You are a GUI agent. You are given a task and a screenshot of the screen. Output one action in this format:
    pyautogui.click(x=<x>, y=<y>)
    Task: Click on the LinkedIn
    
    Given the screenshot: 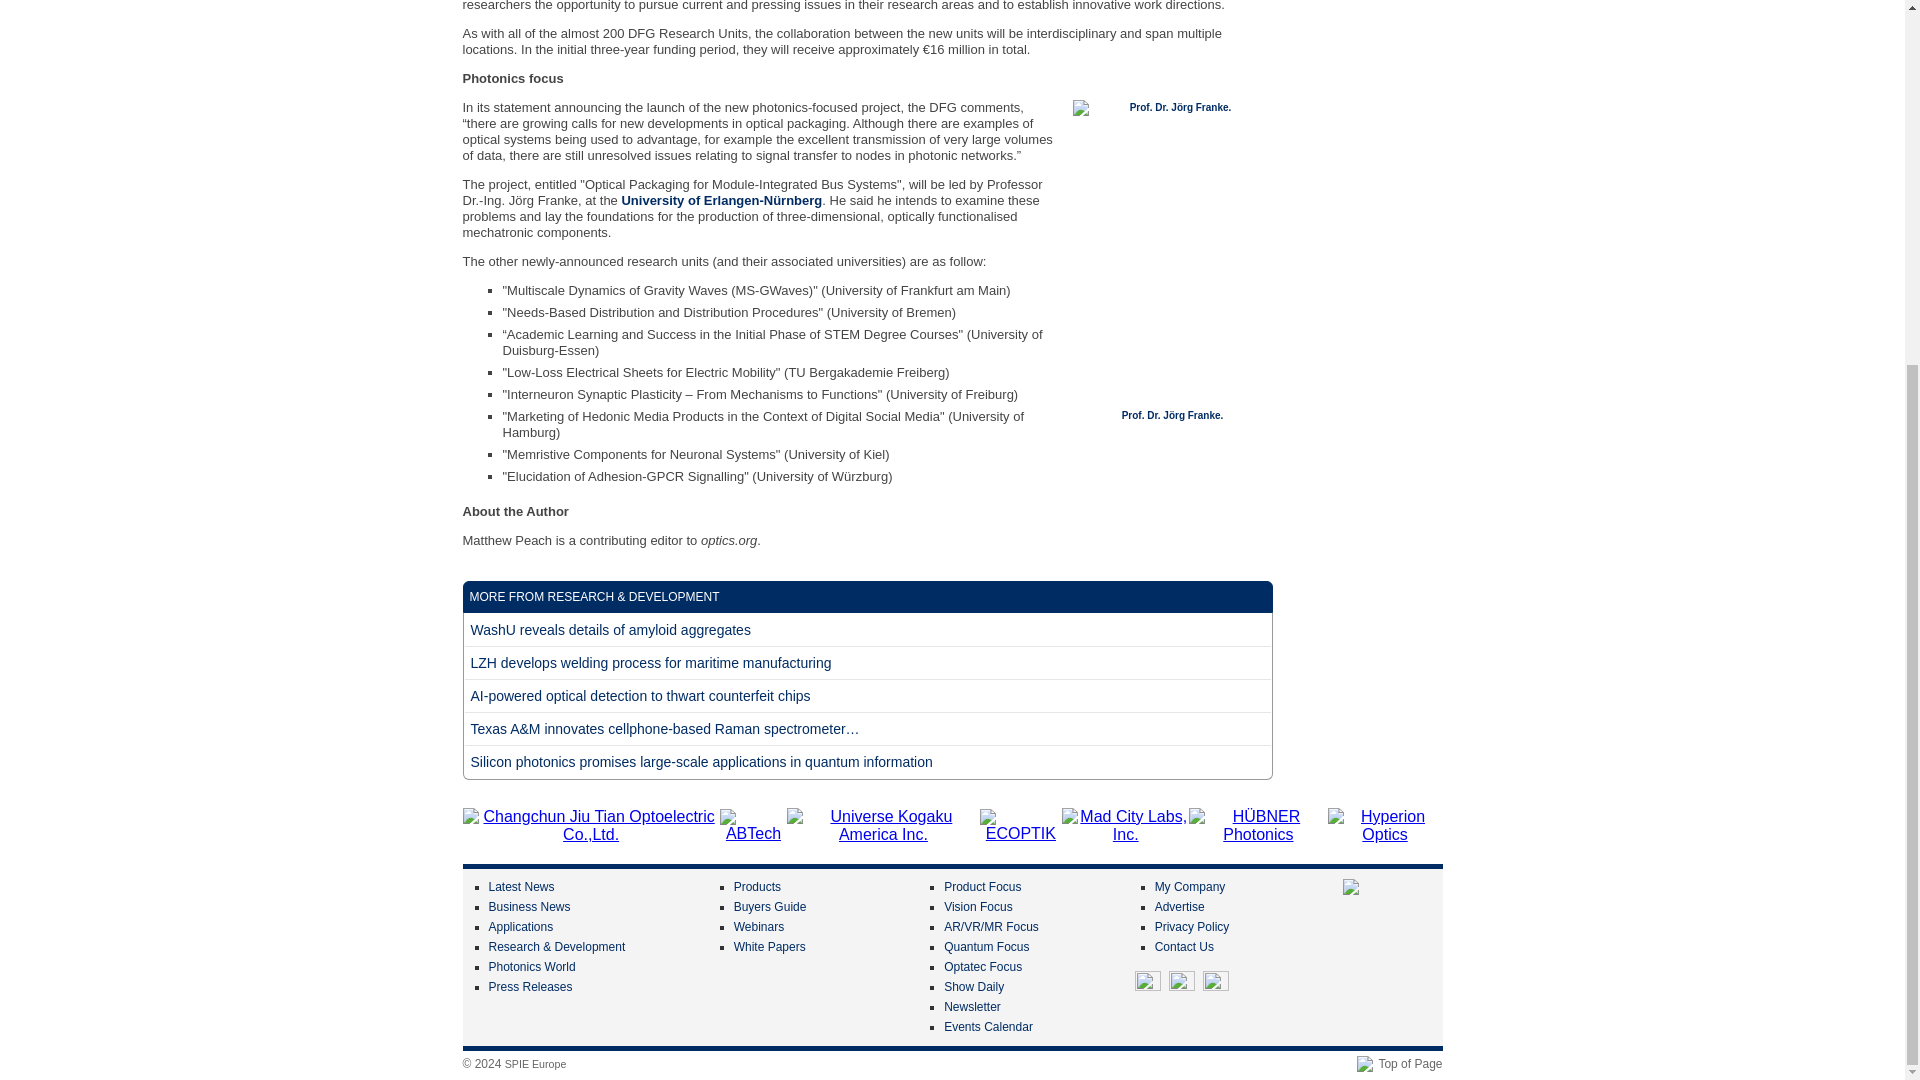 What is the action you would take?
    pyautogui.click(x=1182, y=983)
    